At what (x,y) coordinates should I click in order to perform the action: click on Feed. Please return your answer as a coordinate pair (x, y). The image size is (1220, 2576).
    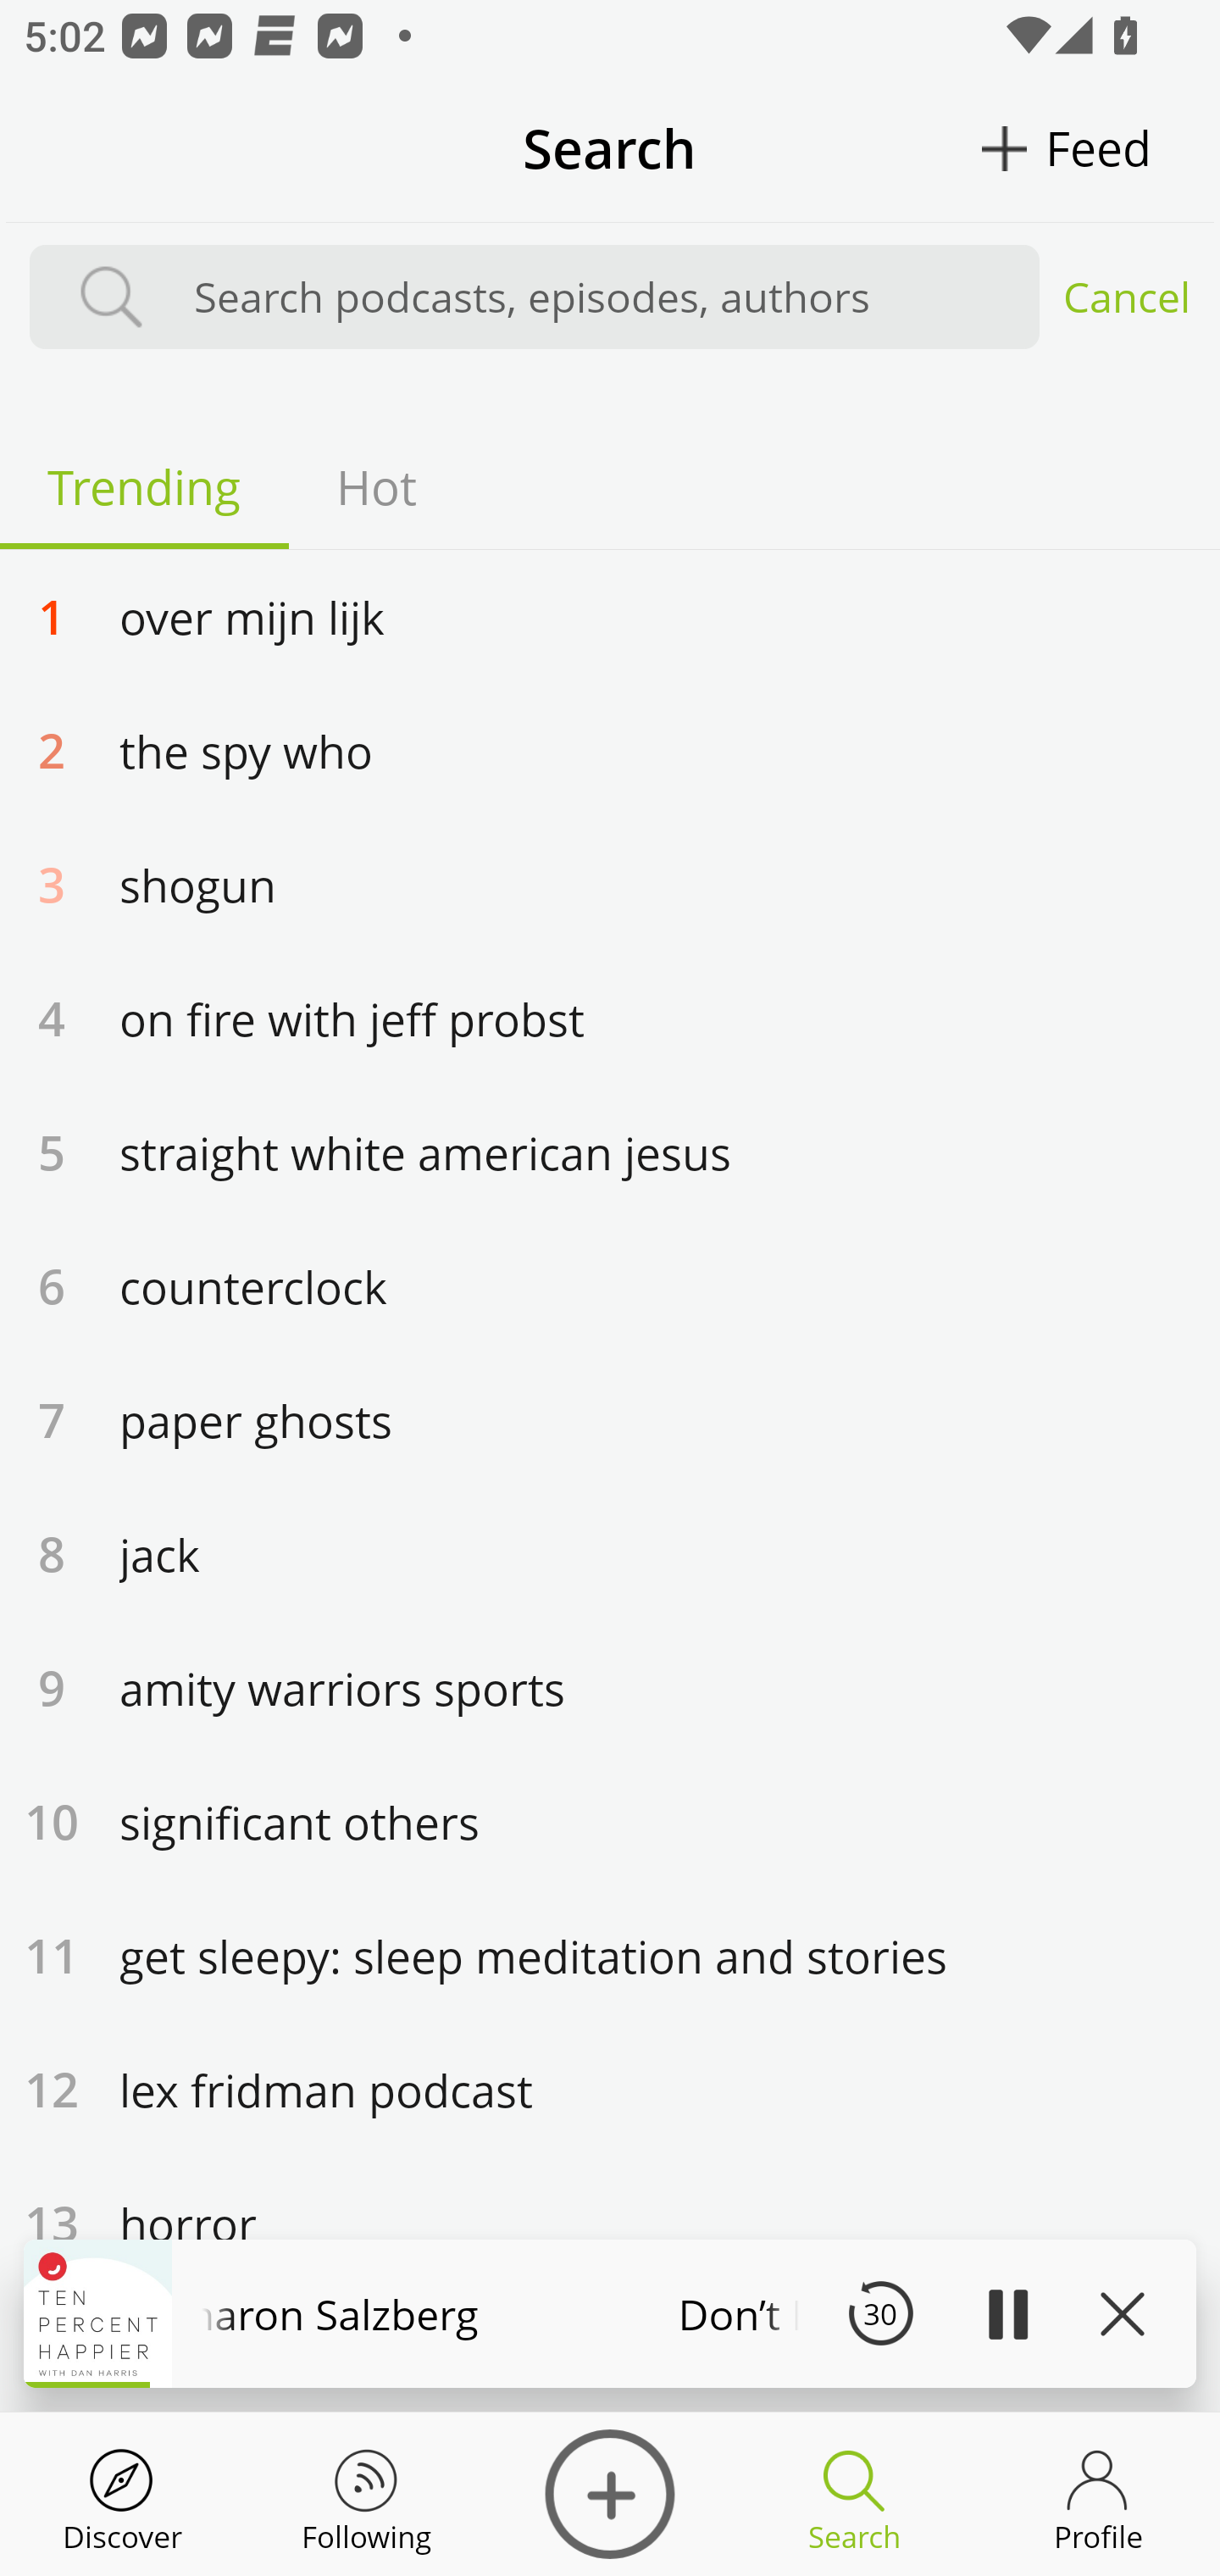
    Looking at the image, I should click on (1098, 147).